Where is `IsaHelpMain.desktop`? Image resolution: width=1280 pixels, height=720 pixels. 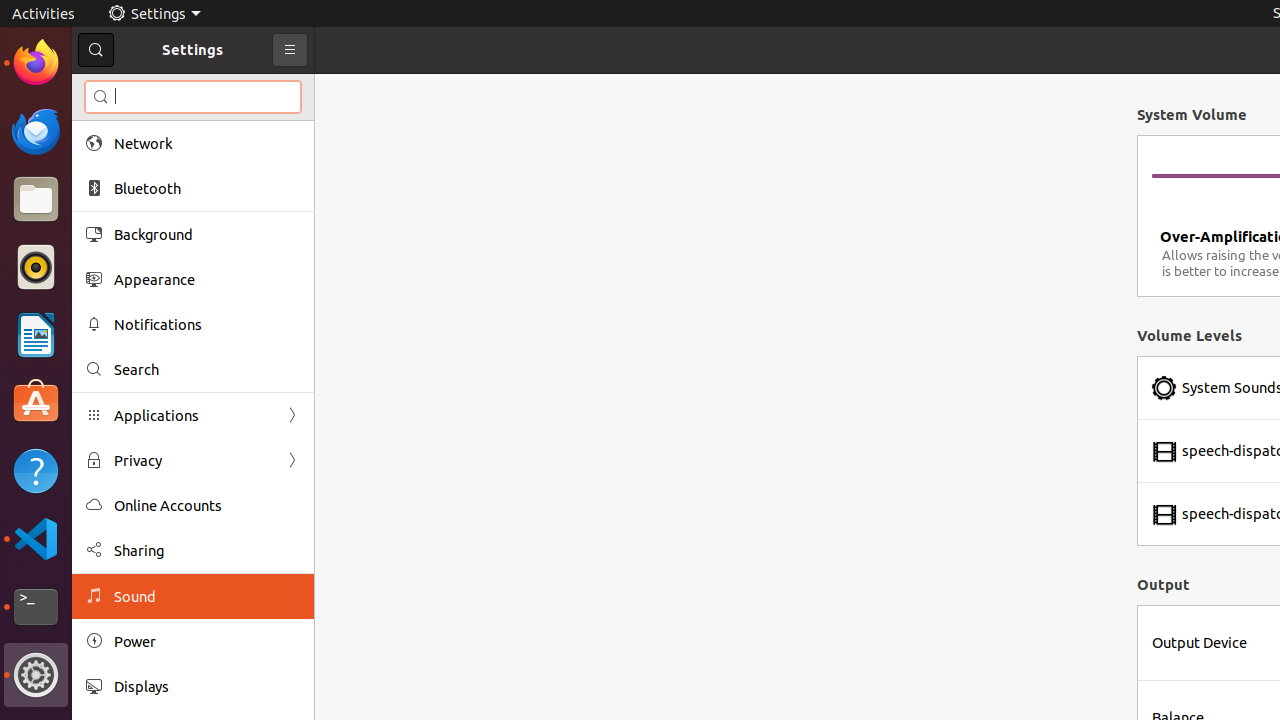 IsaHelpMain.desktop is located at coordinates (134, 300).